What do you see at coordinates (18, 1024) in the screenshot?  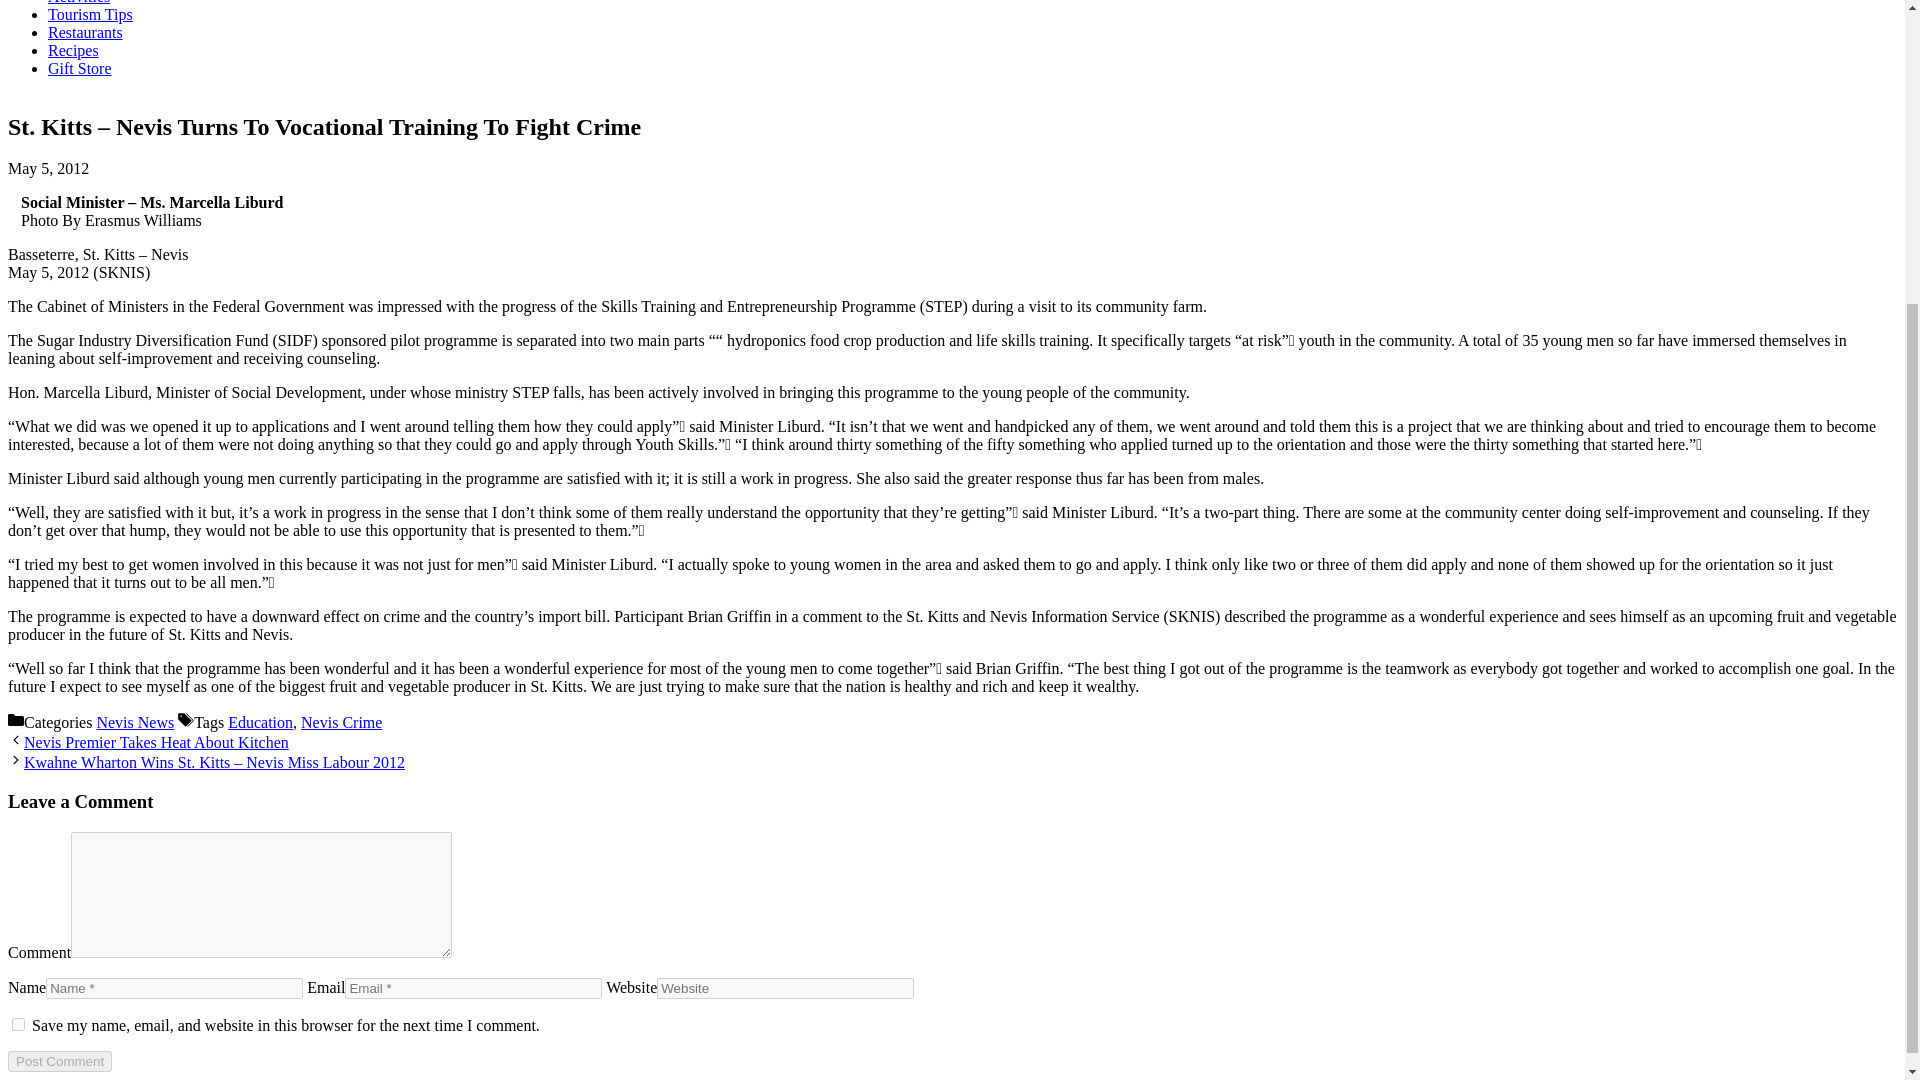 I see `yes` at bounding box center [18, 1024].